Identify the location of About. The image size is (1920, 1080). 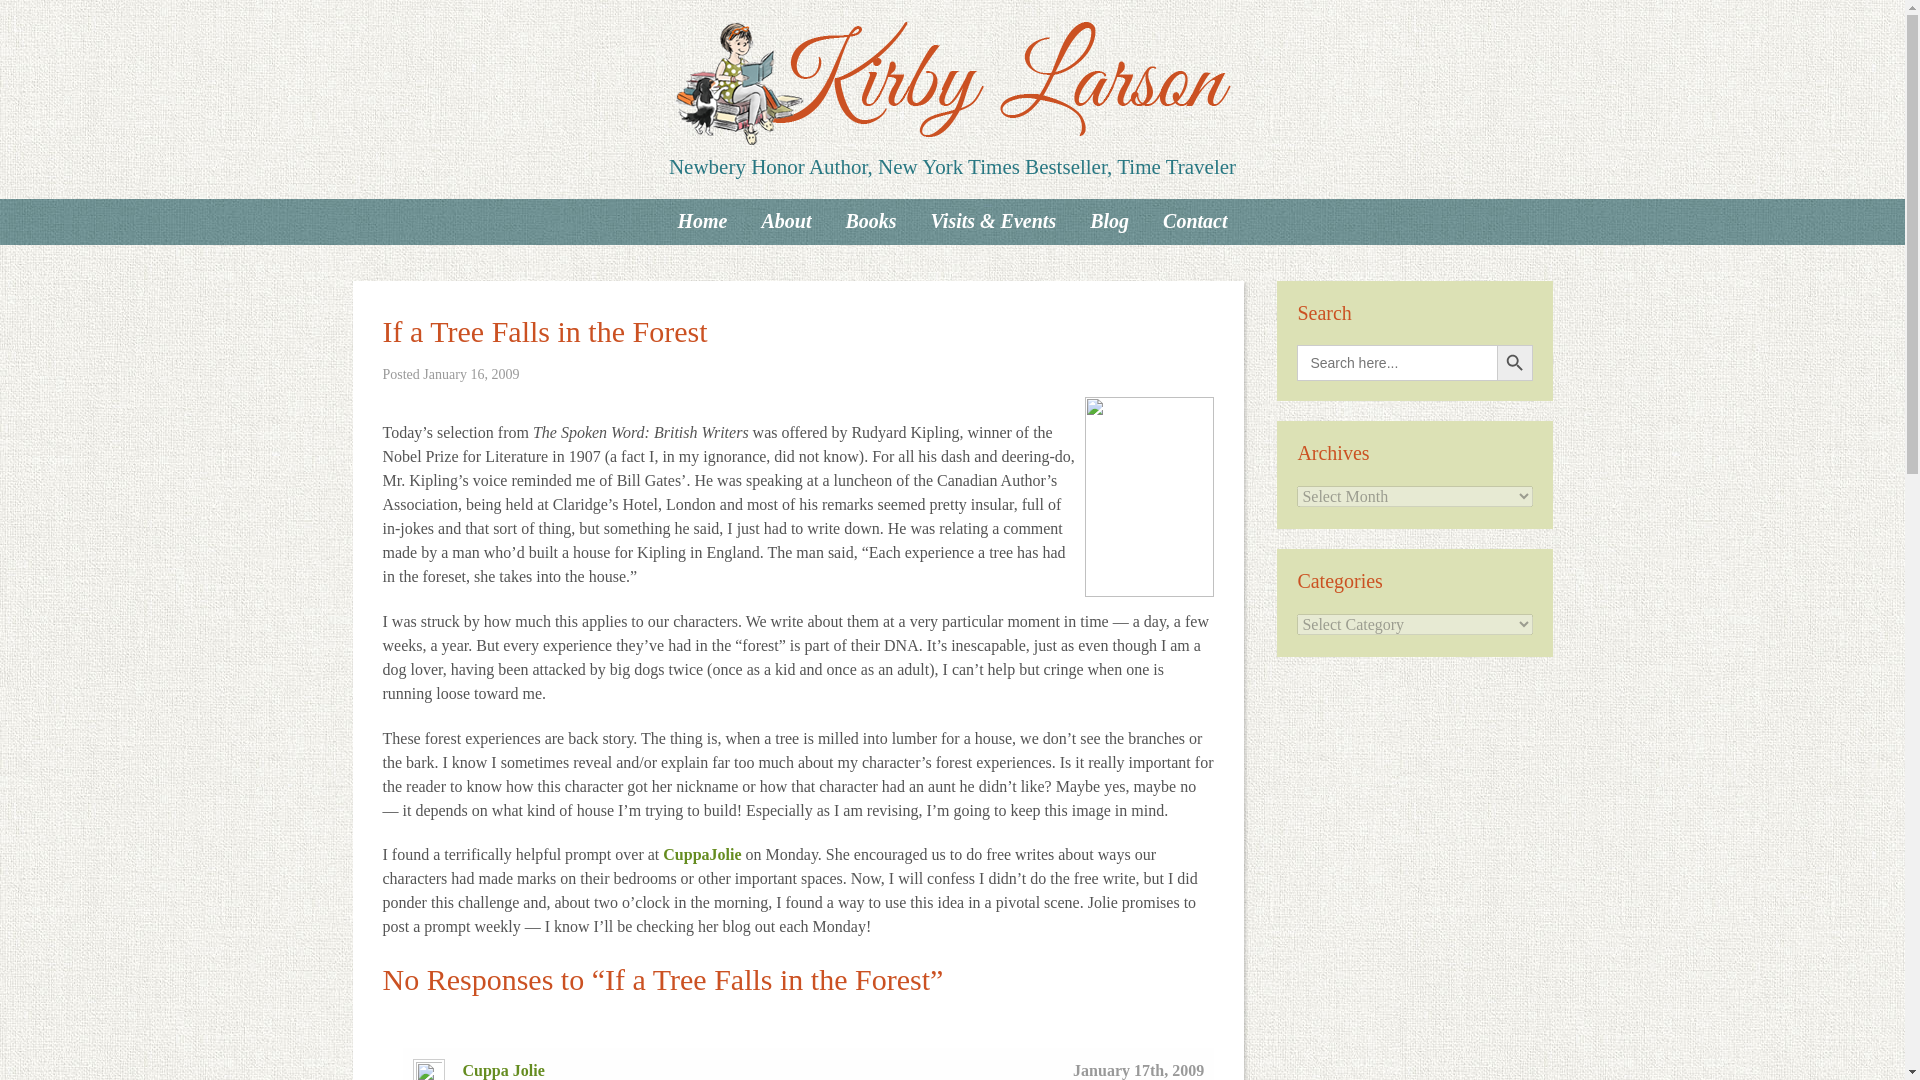
(786, 220).